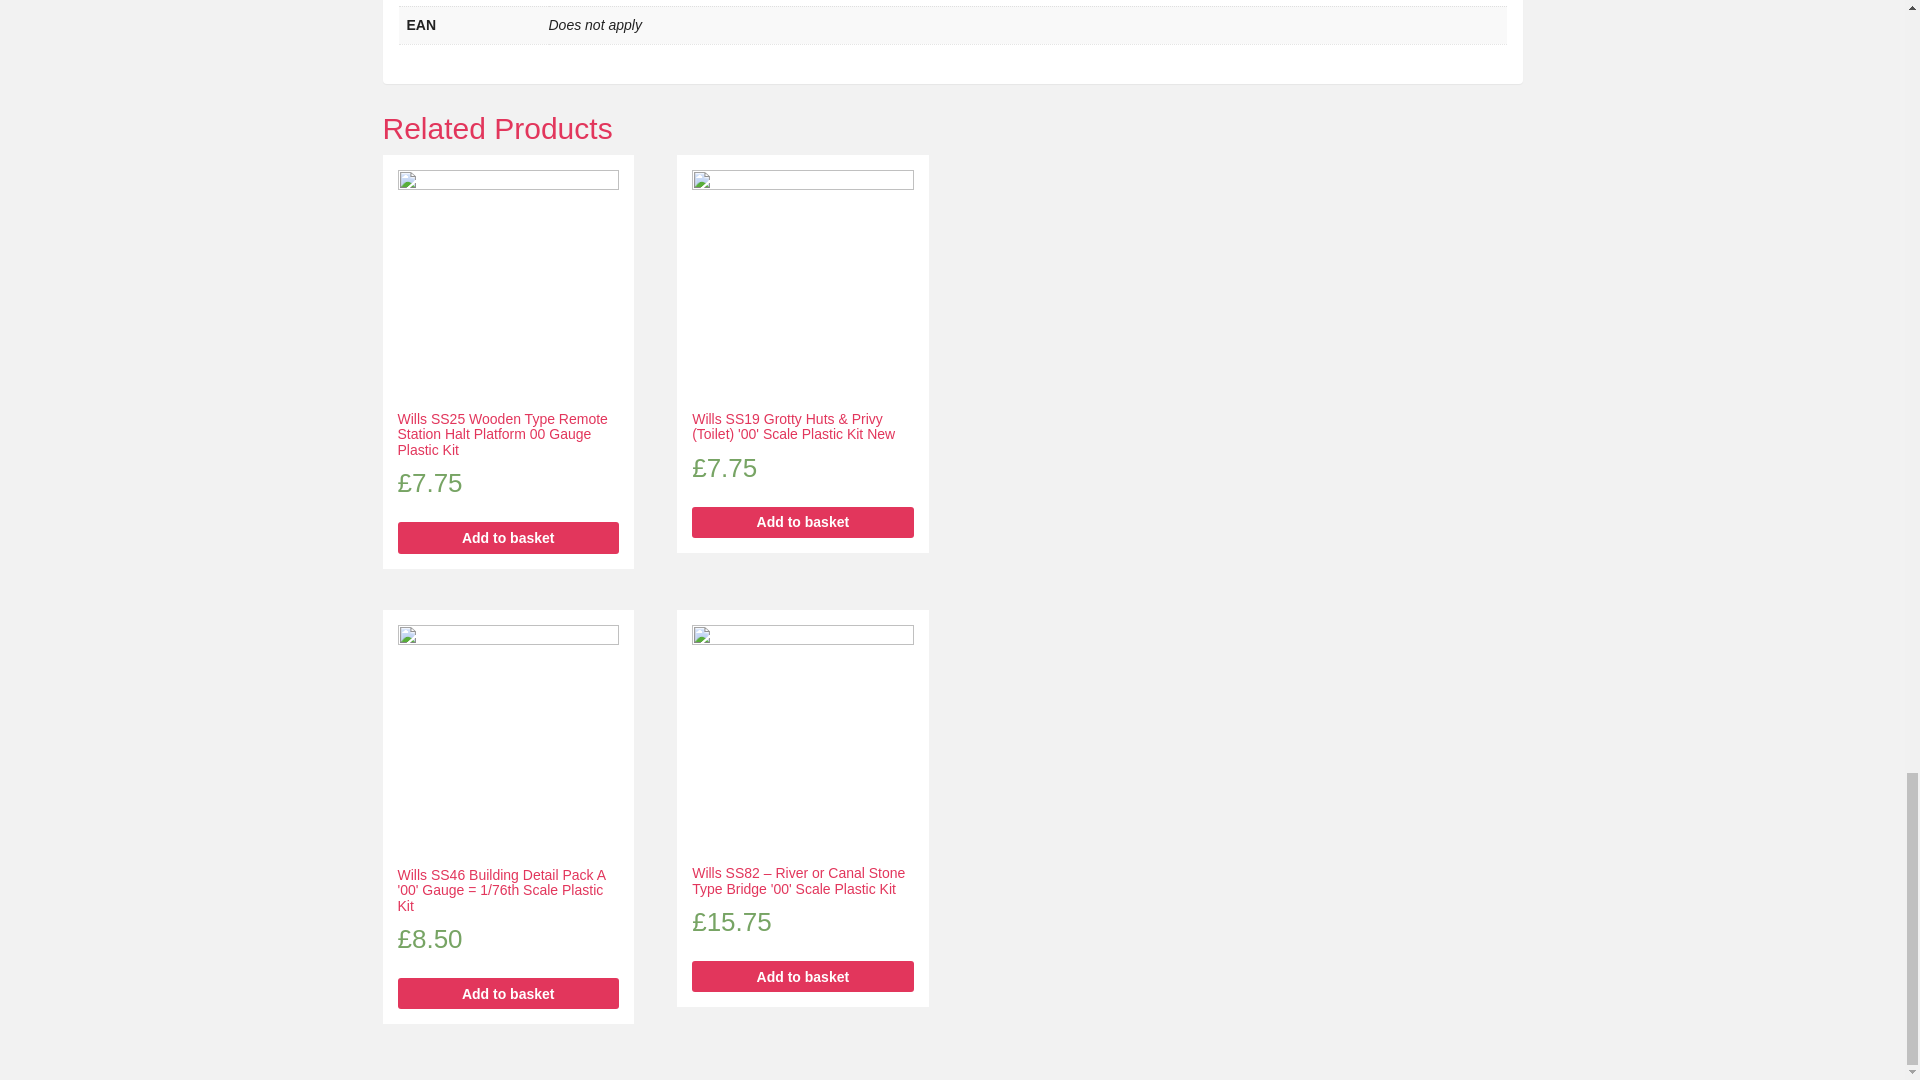 The image size is (1920, 1080). What do you see at coordinates (508, 993) in the screenshot?
I see `Add to basket` at bounding box center [508, 993].